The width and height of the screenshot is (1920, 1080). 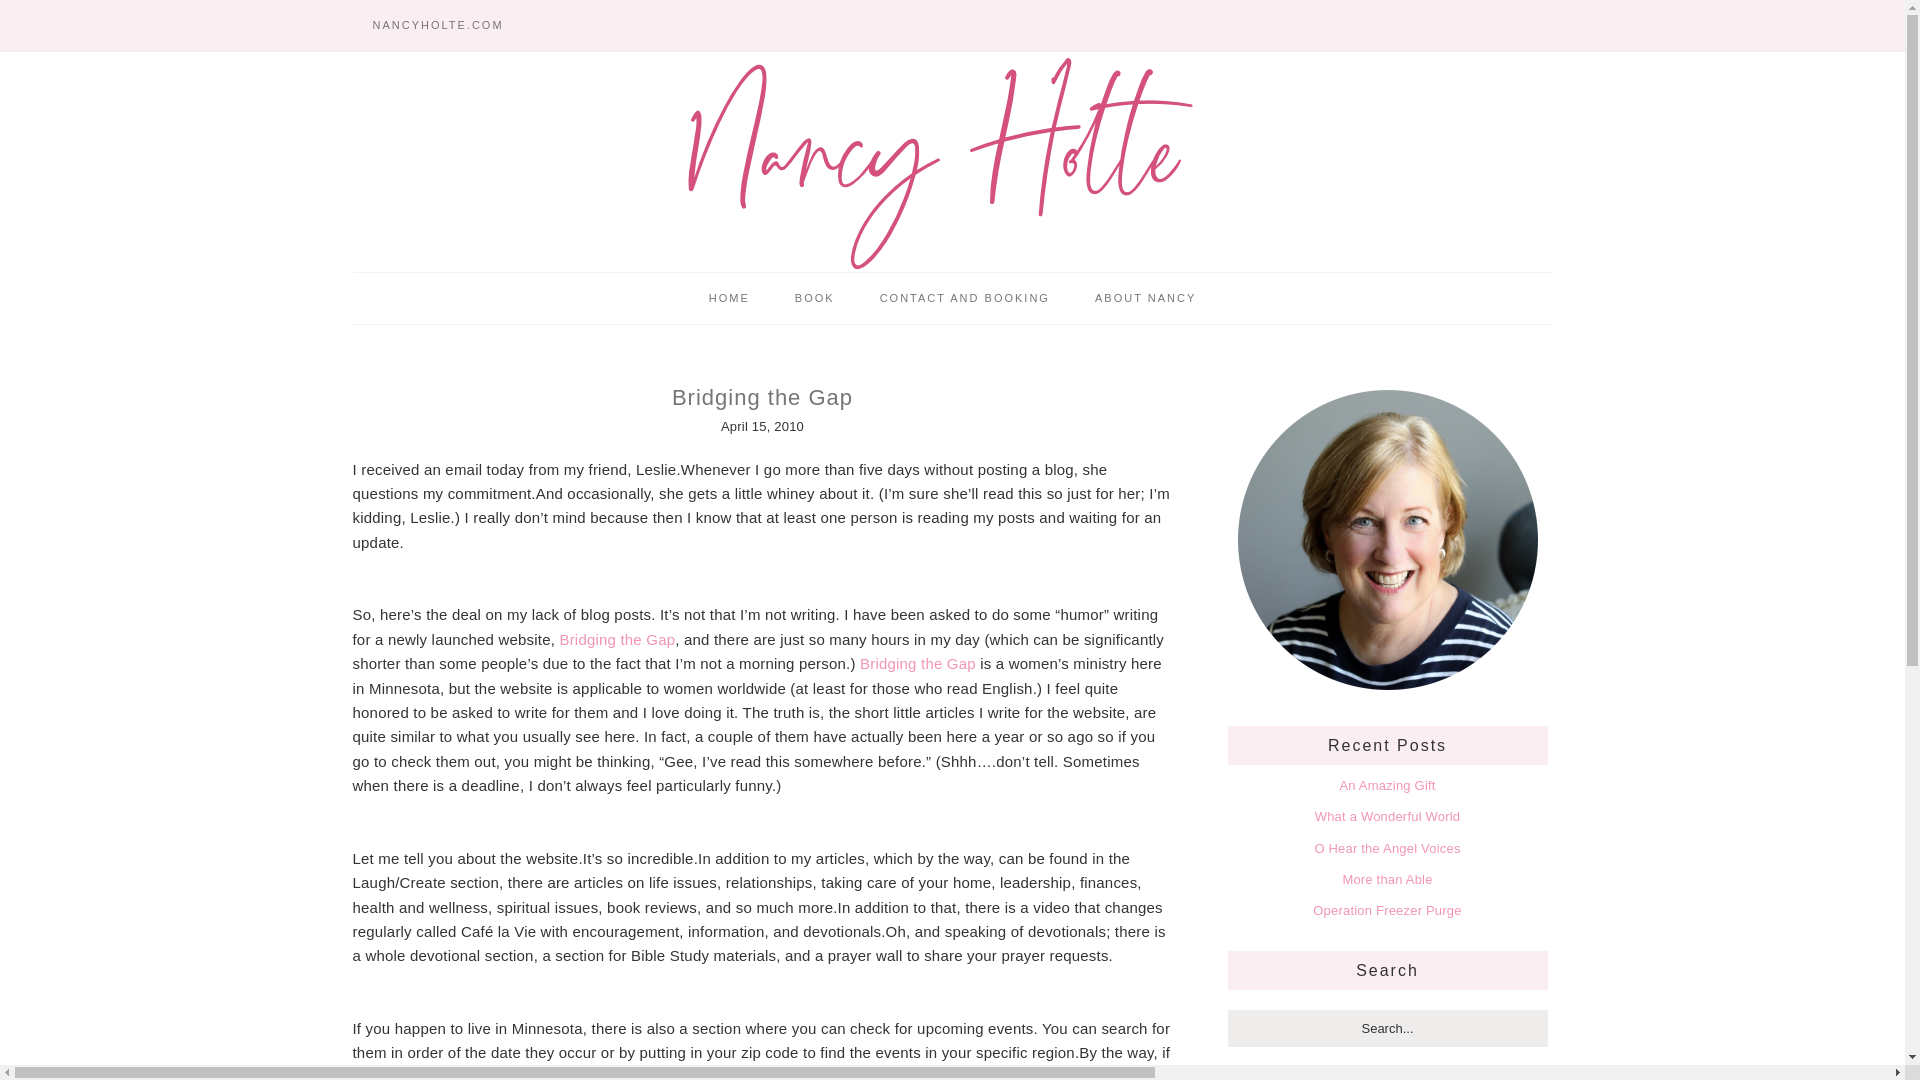 I want to click on O Hear the Angel Voices, so click(x=1386, y=848).